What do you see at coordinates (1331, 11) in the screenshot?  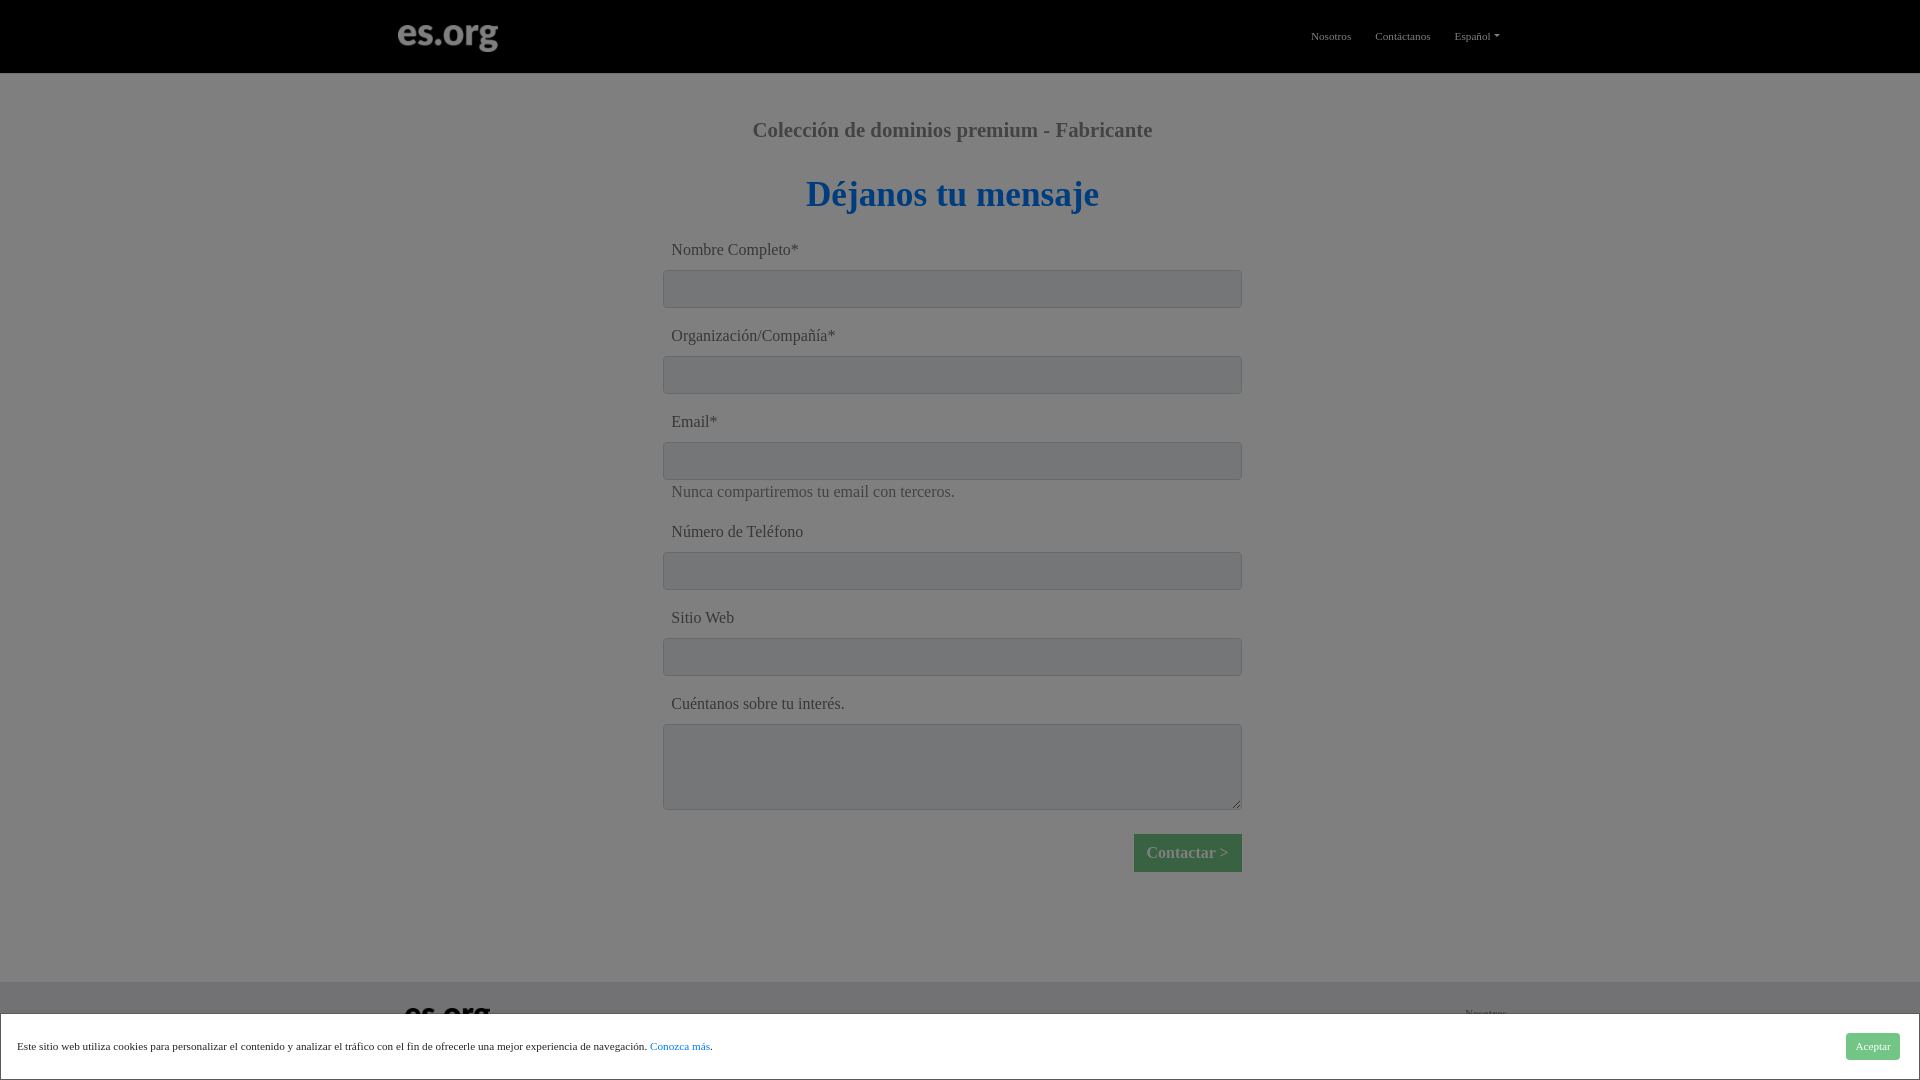 I see `Nosotros` at bounding box center [1331, 11].